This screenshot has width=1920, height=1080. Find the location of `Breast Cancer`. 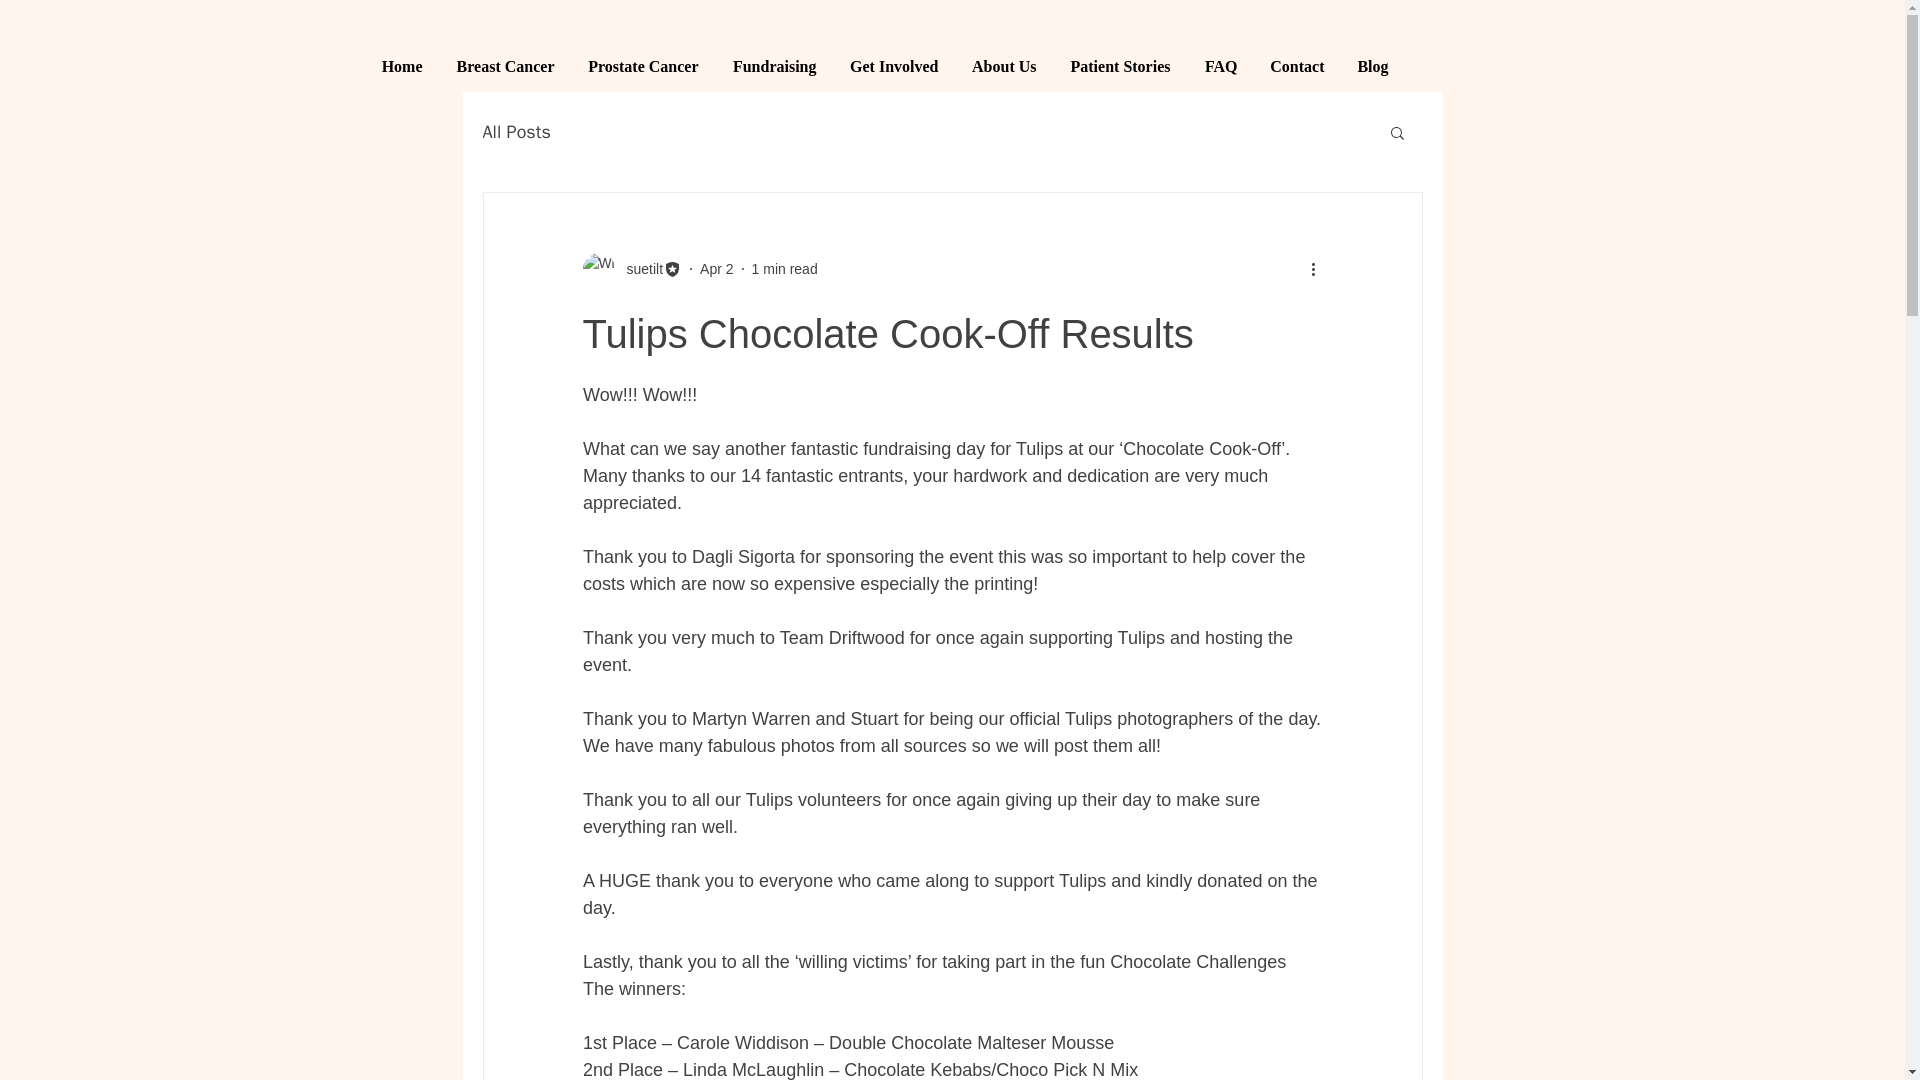

Breast Cancer is located at coordinates (504, 66).